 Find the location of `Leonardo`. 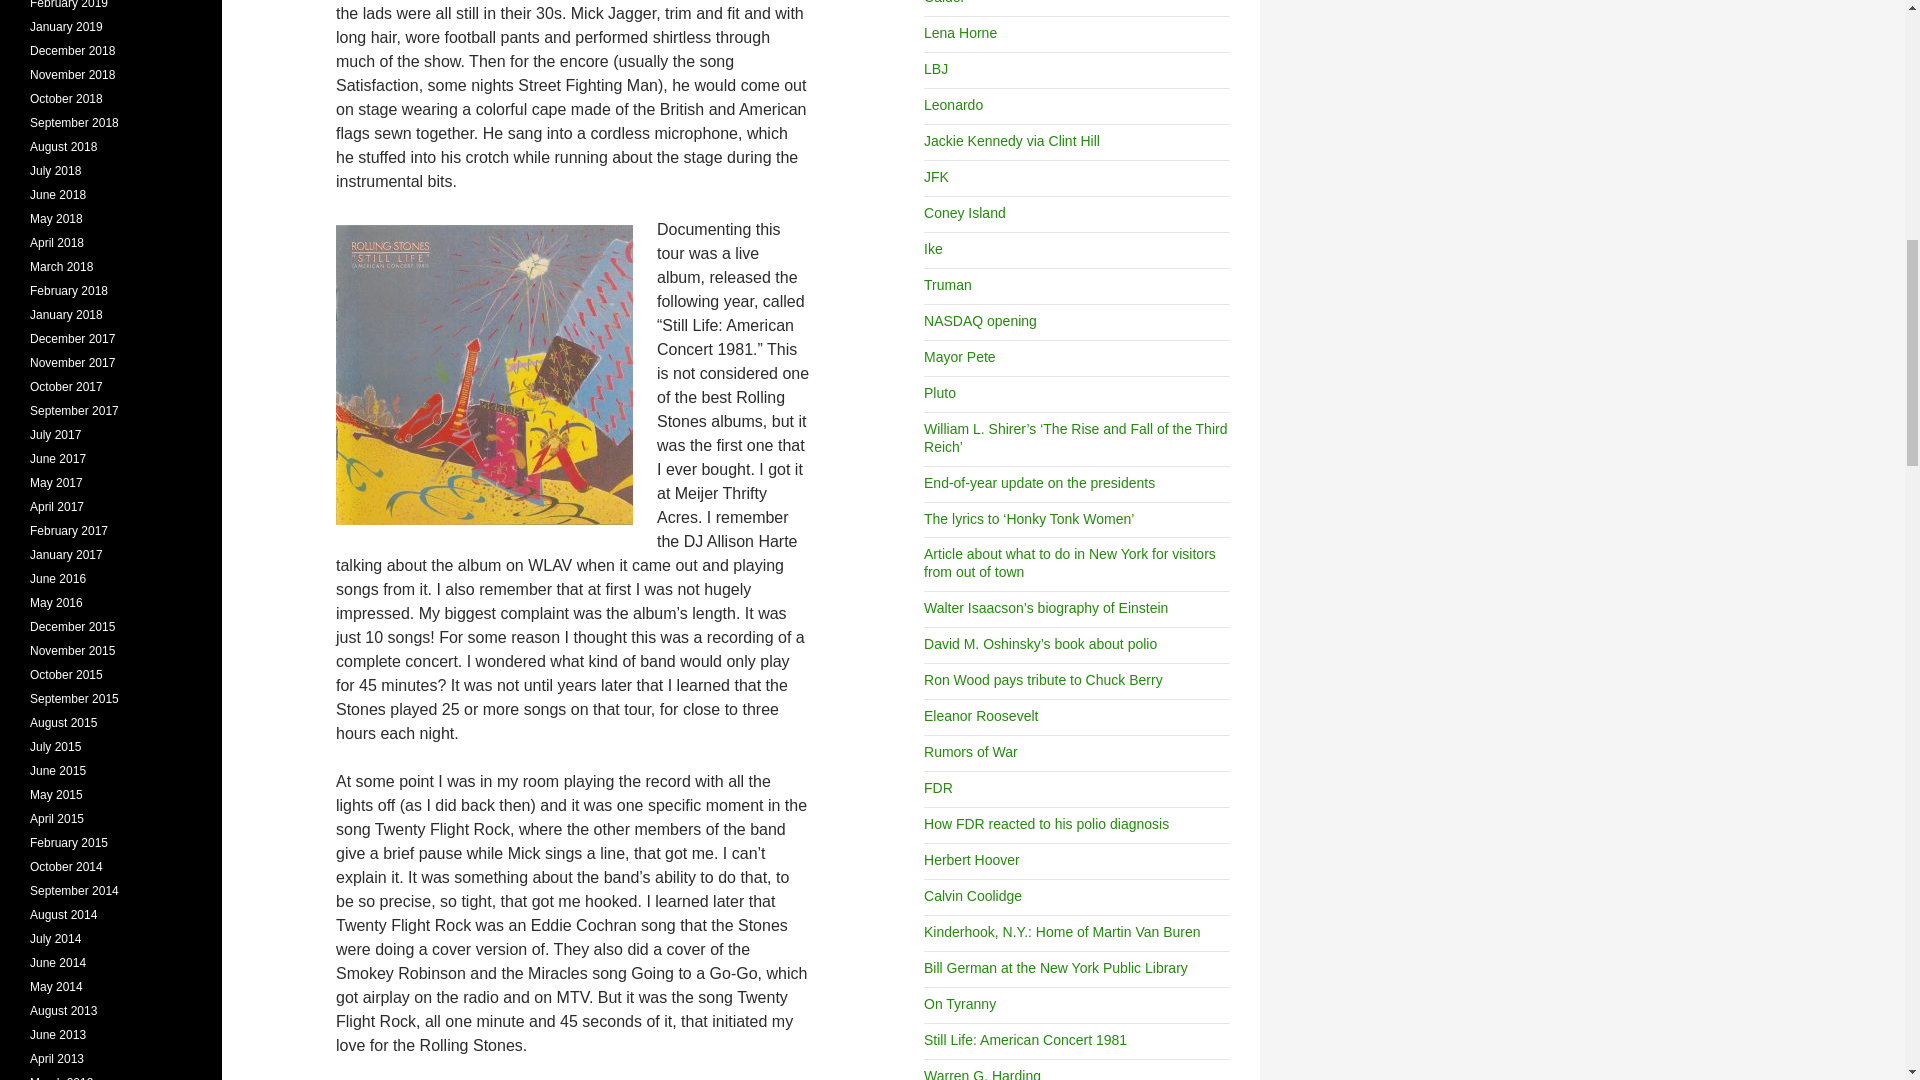

Leonardo is located at coordinates (953, 105).